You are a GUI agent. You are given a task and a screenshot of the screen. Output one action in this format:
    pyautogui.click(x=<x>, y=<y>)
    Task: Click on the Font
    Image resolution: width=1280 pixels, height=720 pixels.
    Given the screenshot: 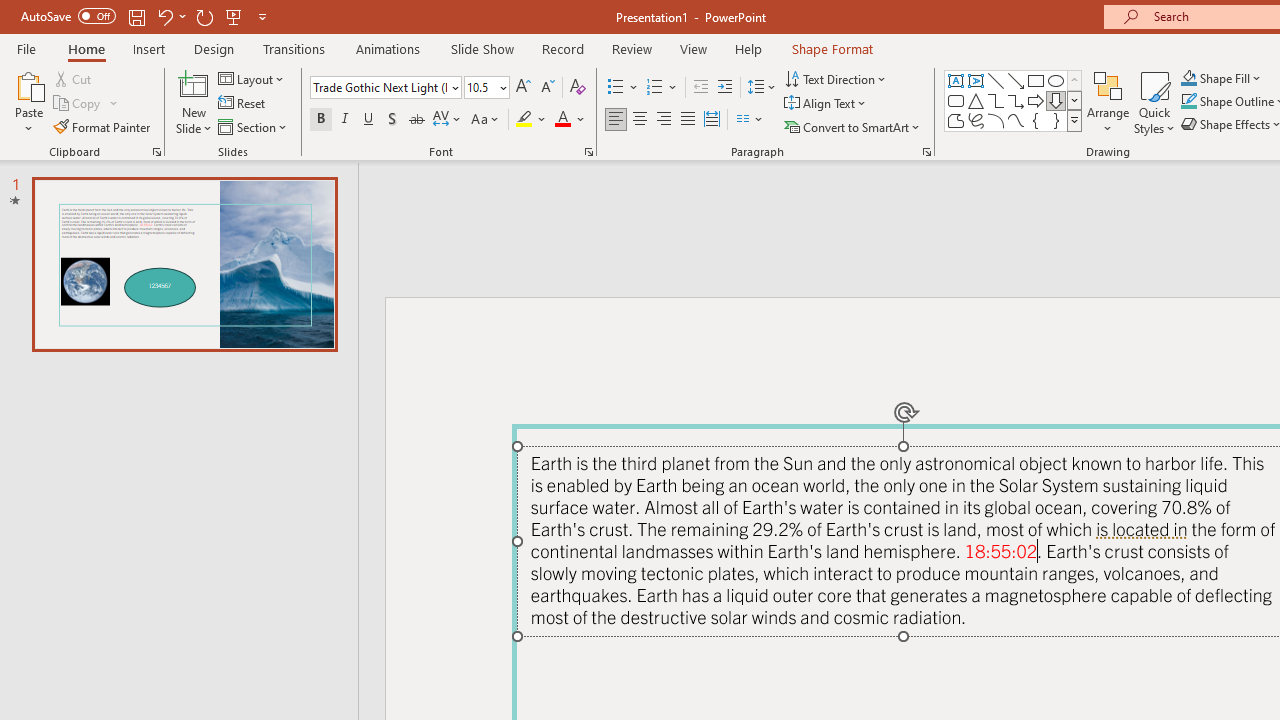 What is the action you would take?
    pyautogui.click(x=386, y=88)
    